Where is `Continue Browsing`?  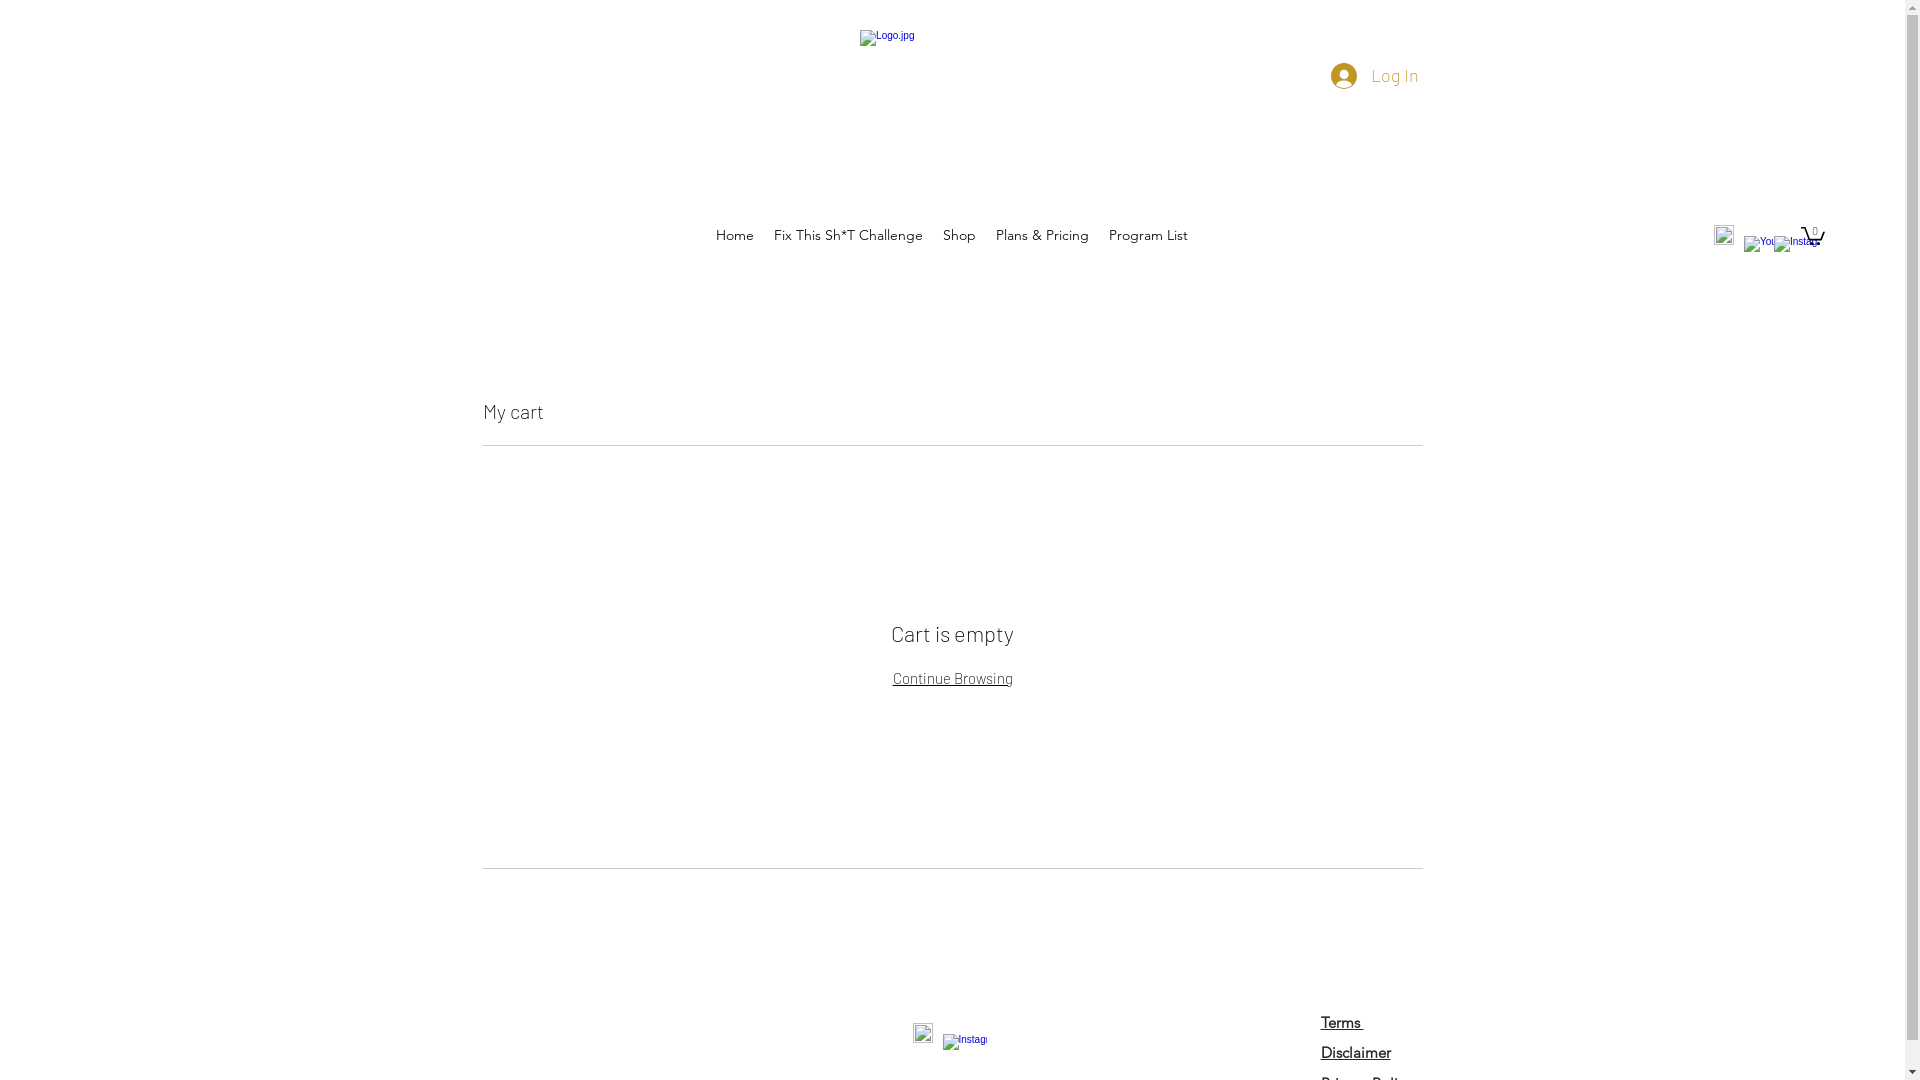
Continue Browsing is located at coordinates (952, 678).